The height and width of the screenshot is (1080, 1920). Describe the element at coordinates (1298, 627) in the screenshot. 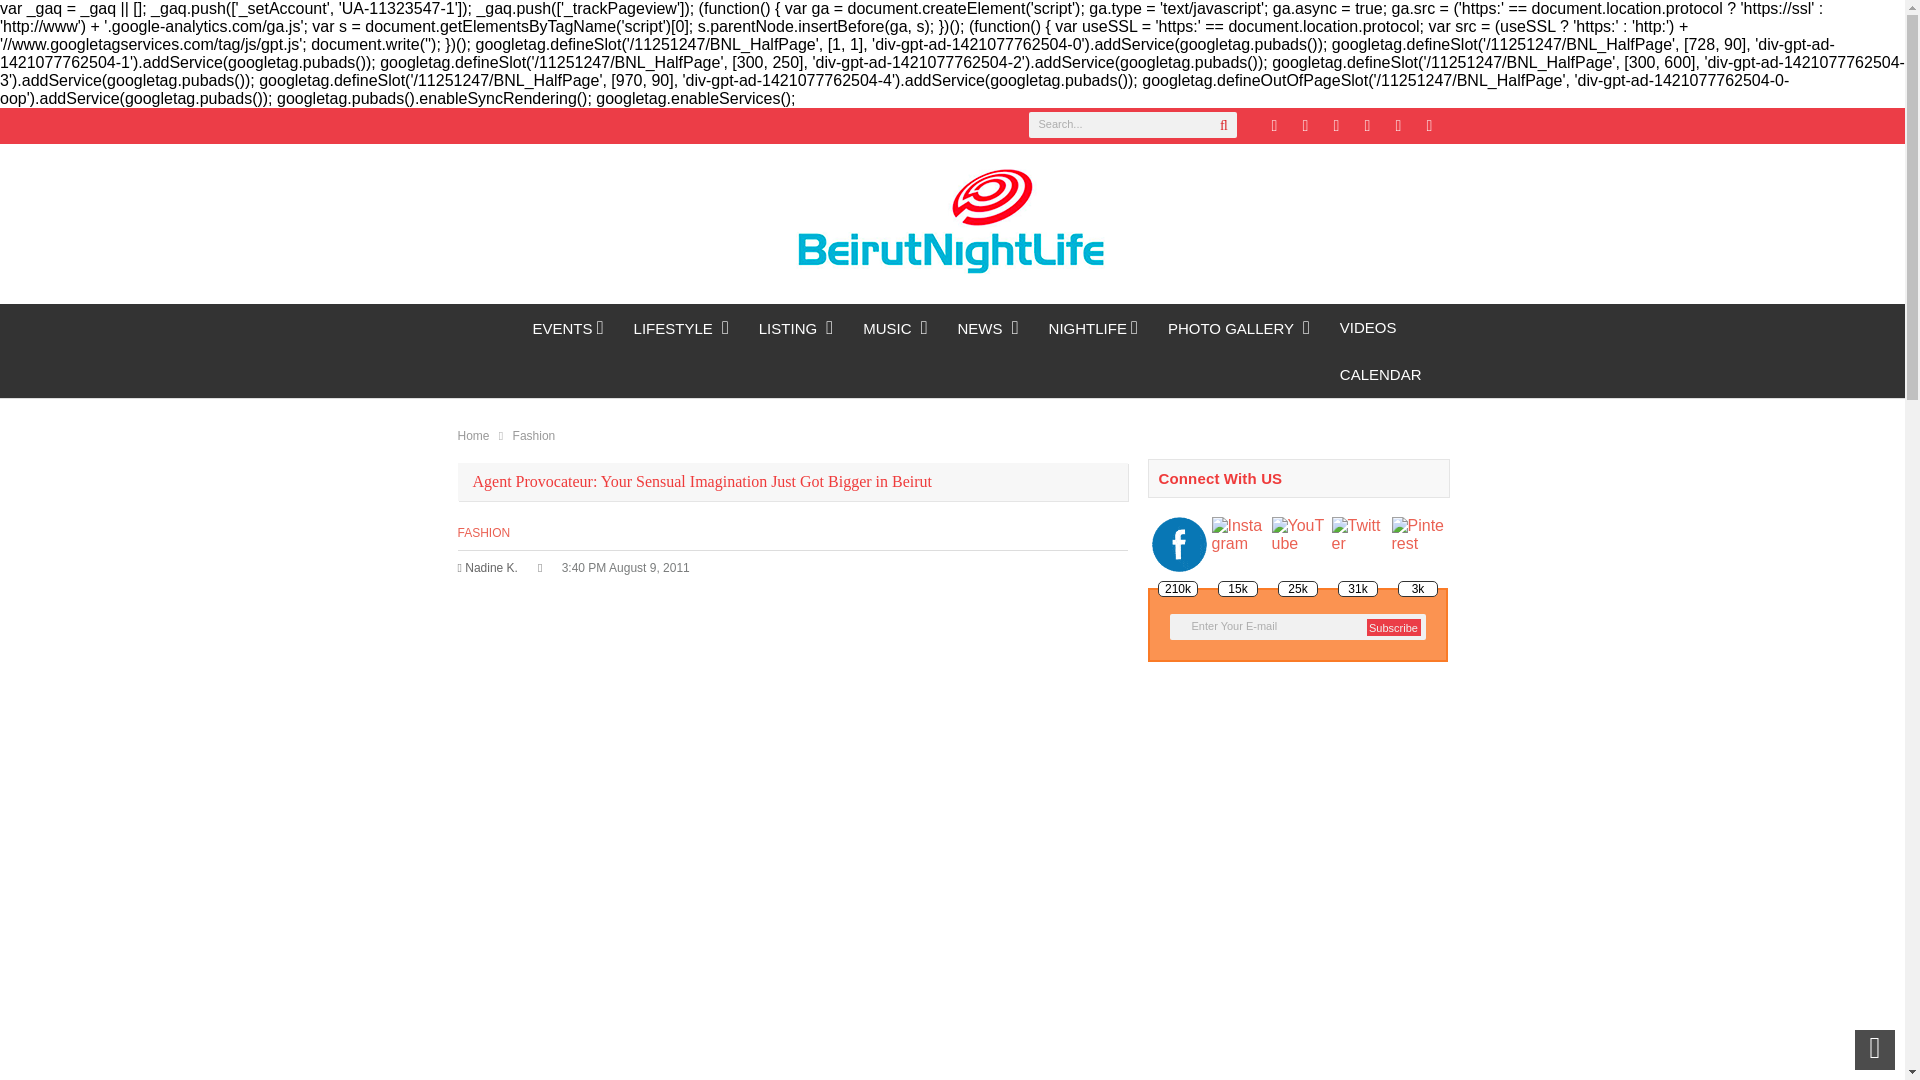

I see `Enter Your E-mail` at that location.